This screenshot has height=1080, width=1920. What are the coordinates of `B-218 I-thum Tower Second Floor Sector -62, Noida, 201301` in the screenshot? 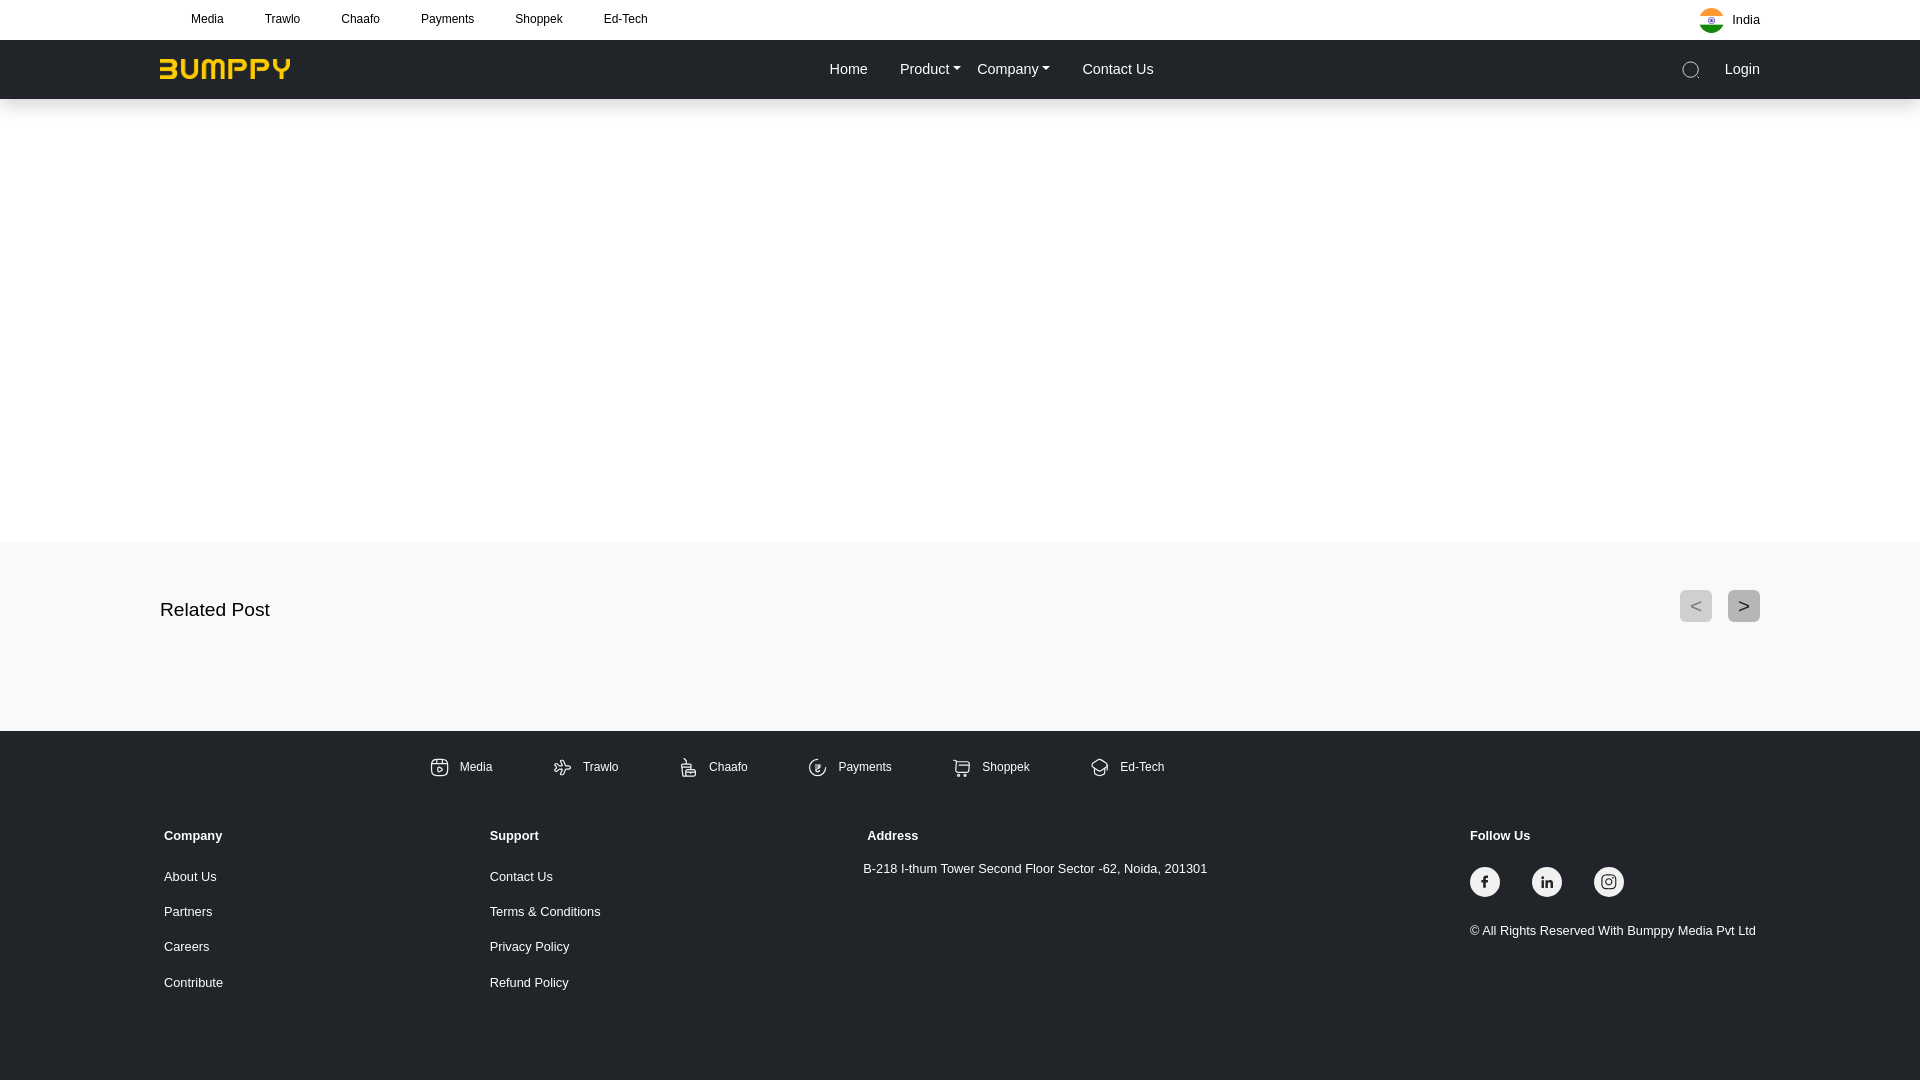 It's located at (1034, 868).